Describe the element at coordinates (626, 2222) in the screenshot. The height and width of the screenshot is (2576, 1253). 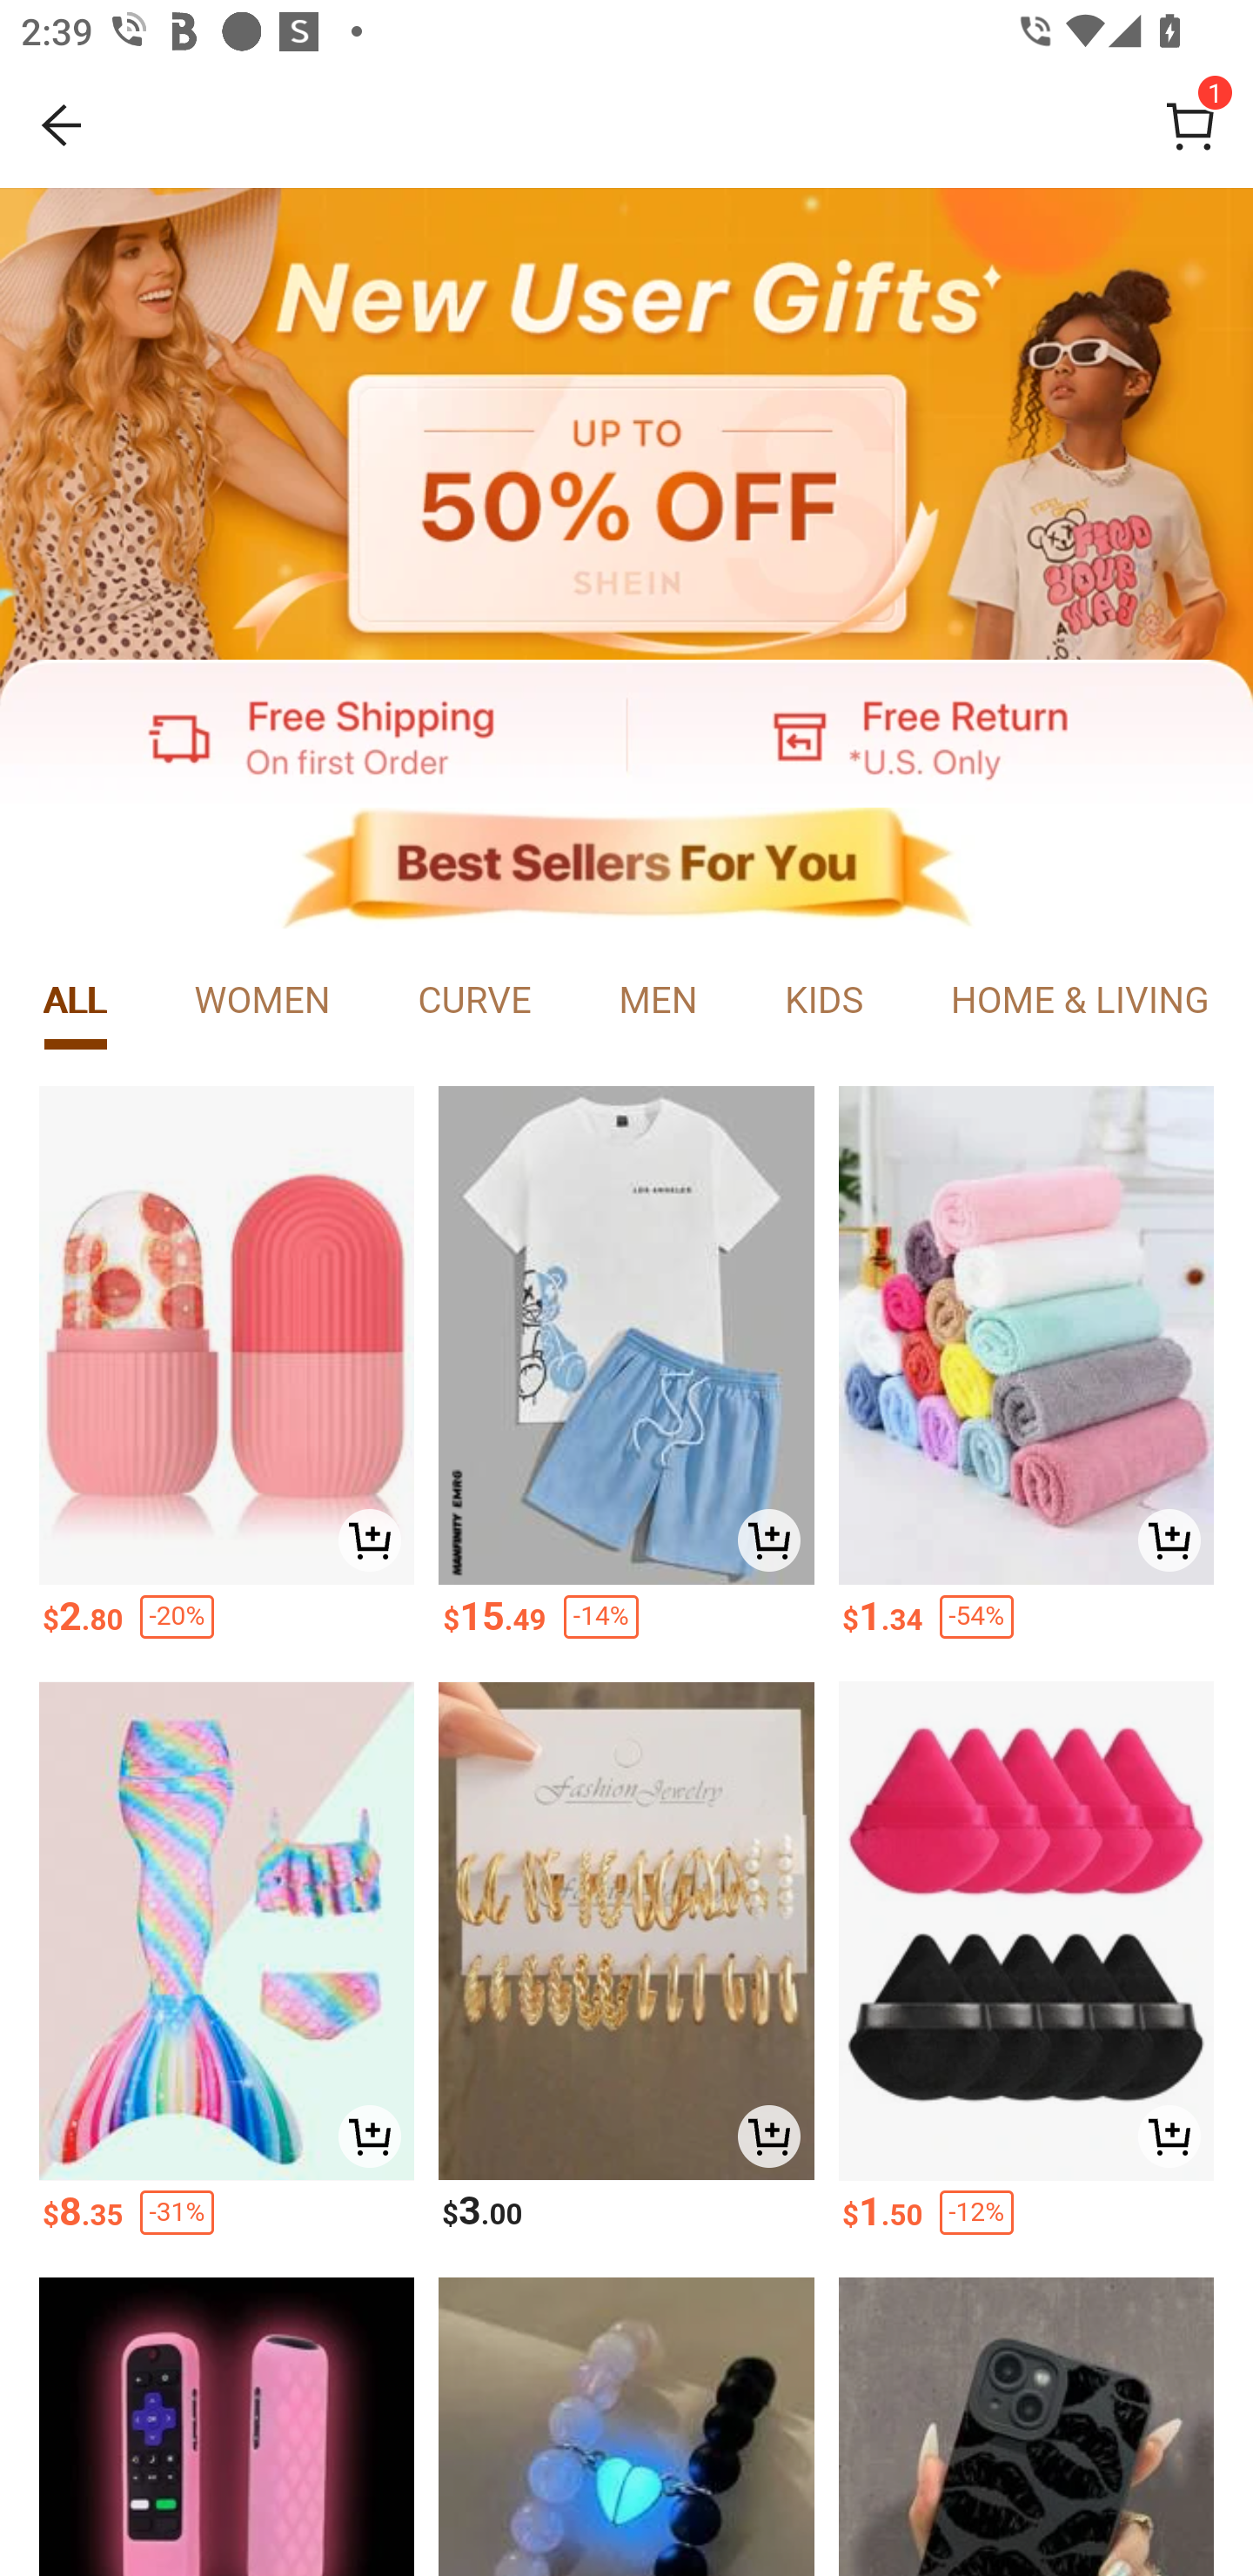
I see `$3.00` at that location.